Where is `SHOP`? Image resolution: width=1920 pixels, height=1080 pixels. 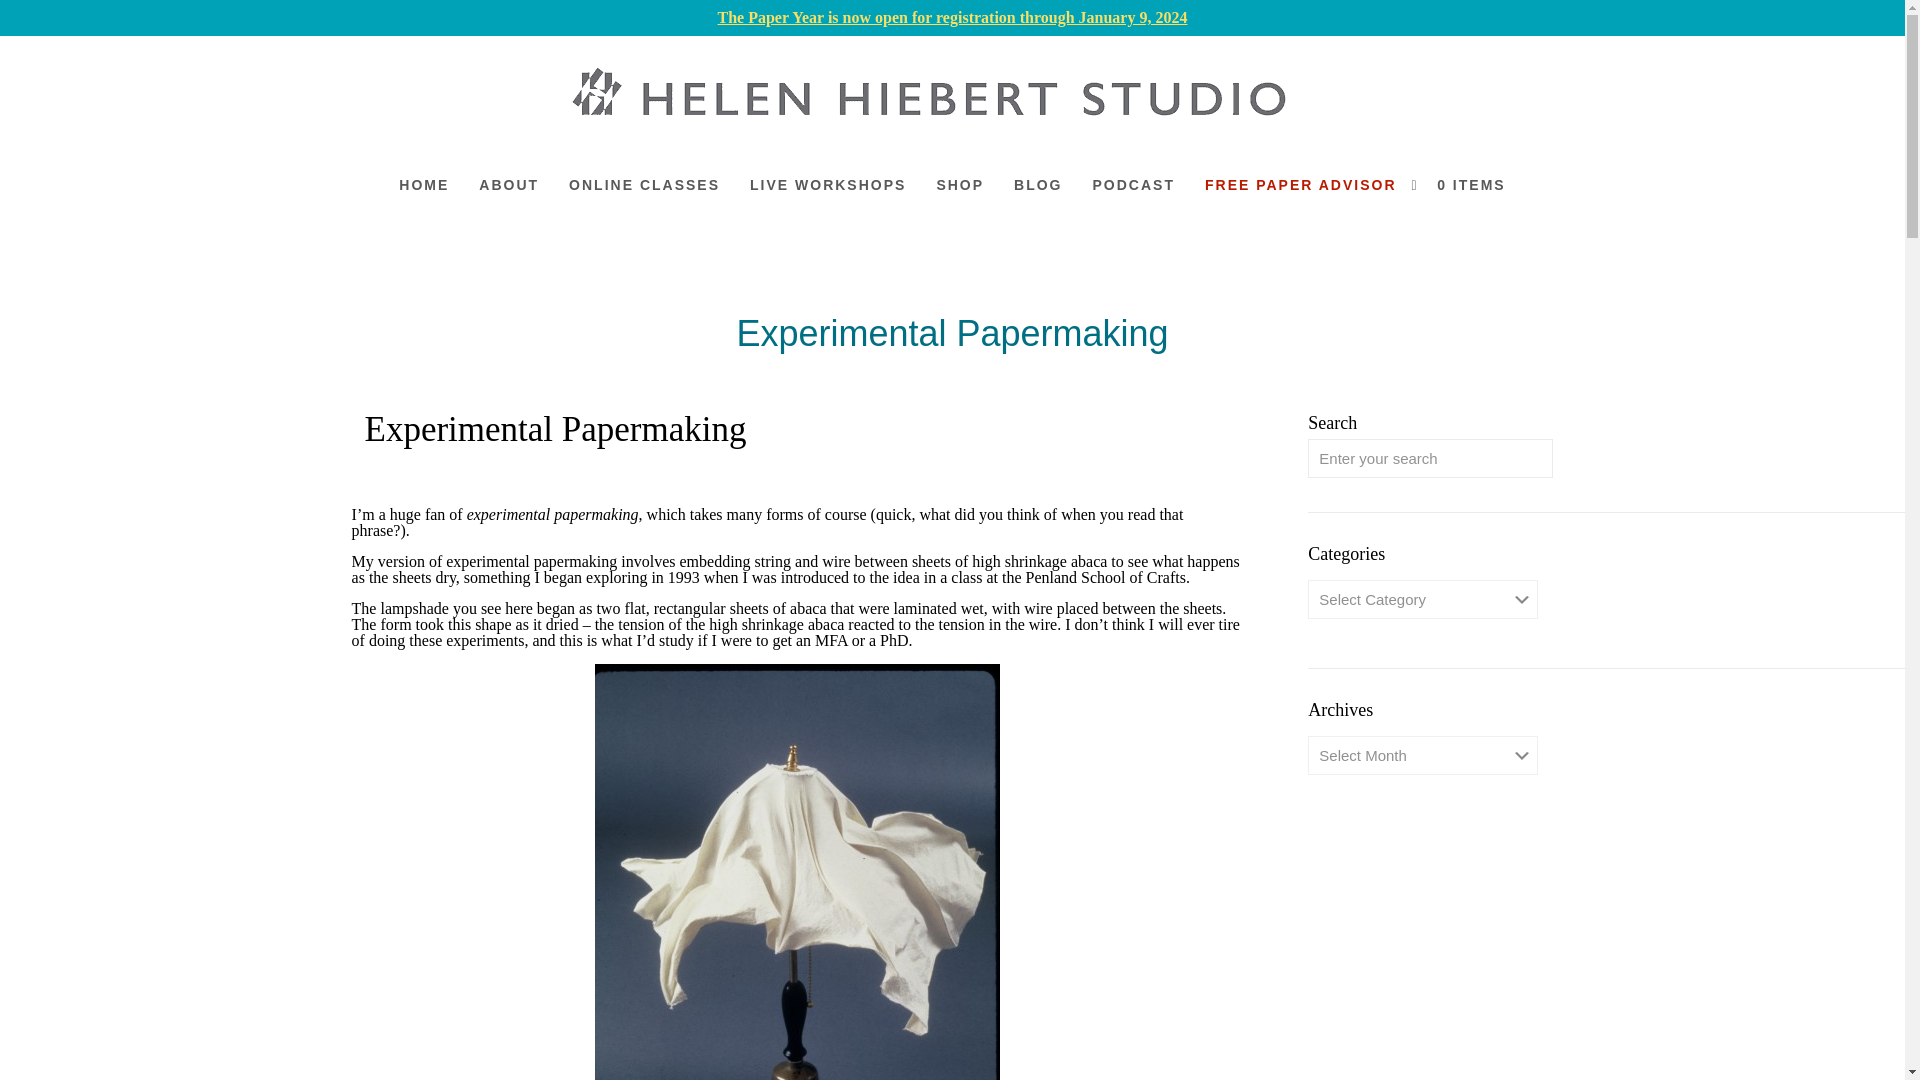
SHOP is located at coordinates (960, 184).